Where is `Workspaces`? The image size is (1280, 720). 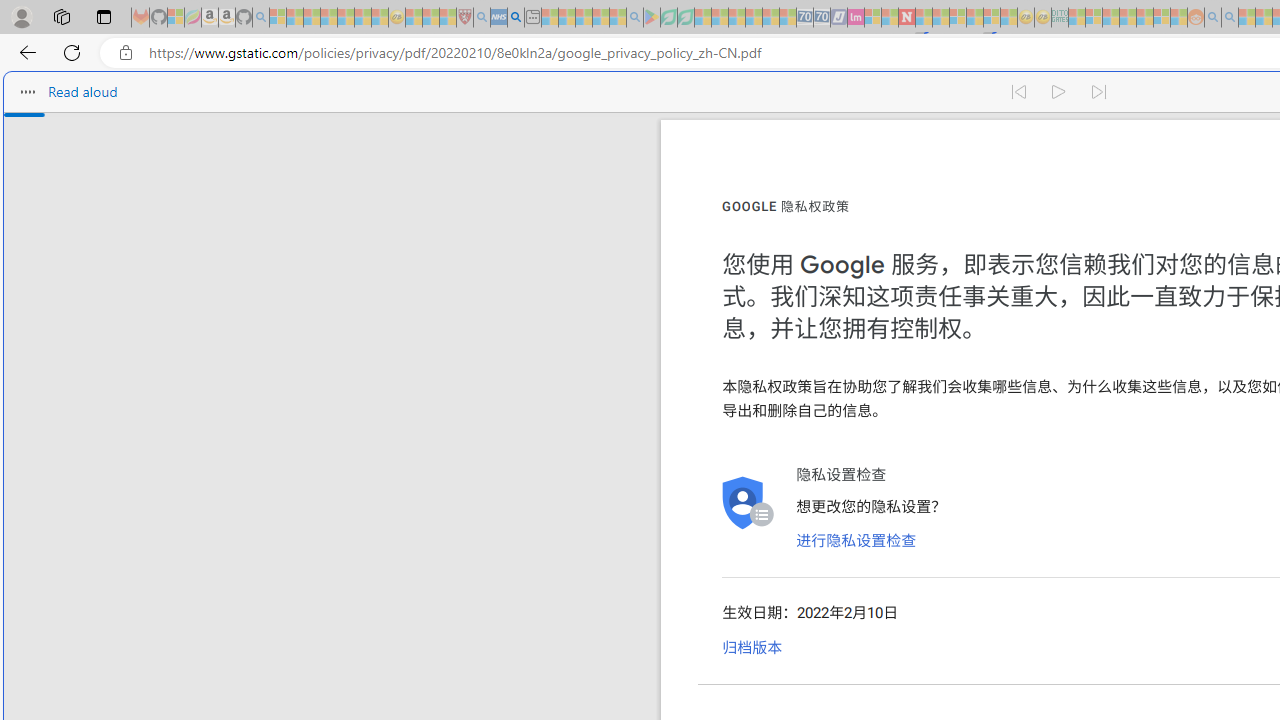
Workspaces is located at coordinates (61, 16).